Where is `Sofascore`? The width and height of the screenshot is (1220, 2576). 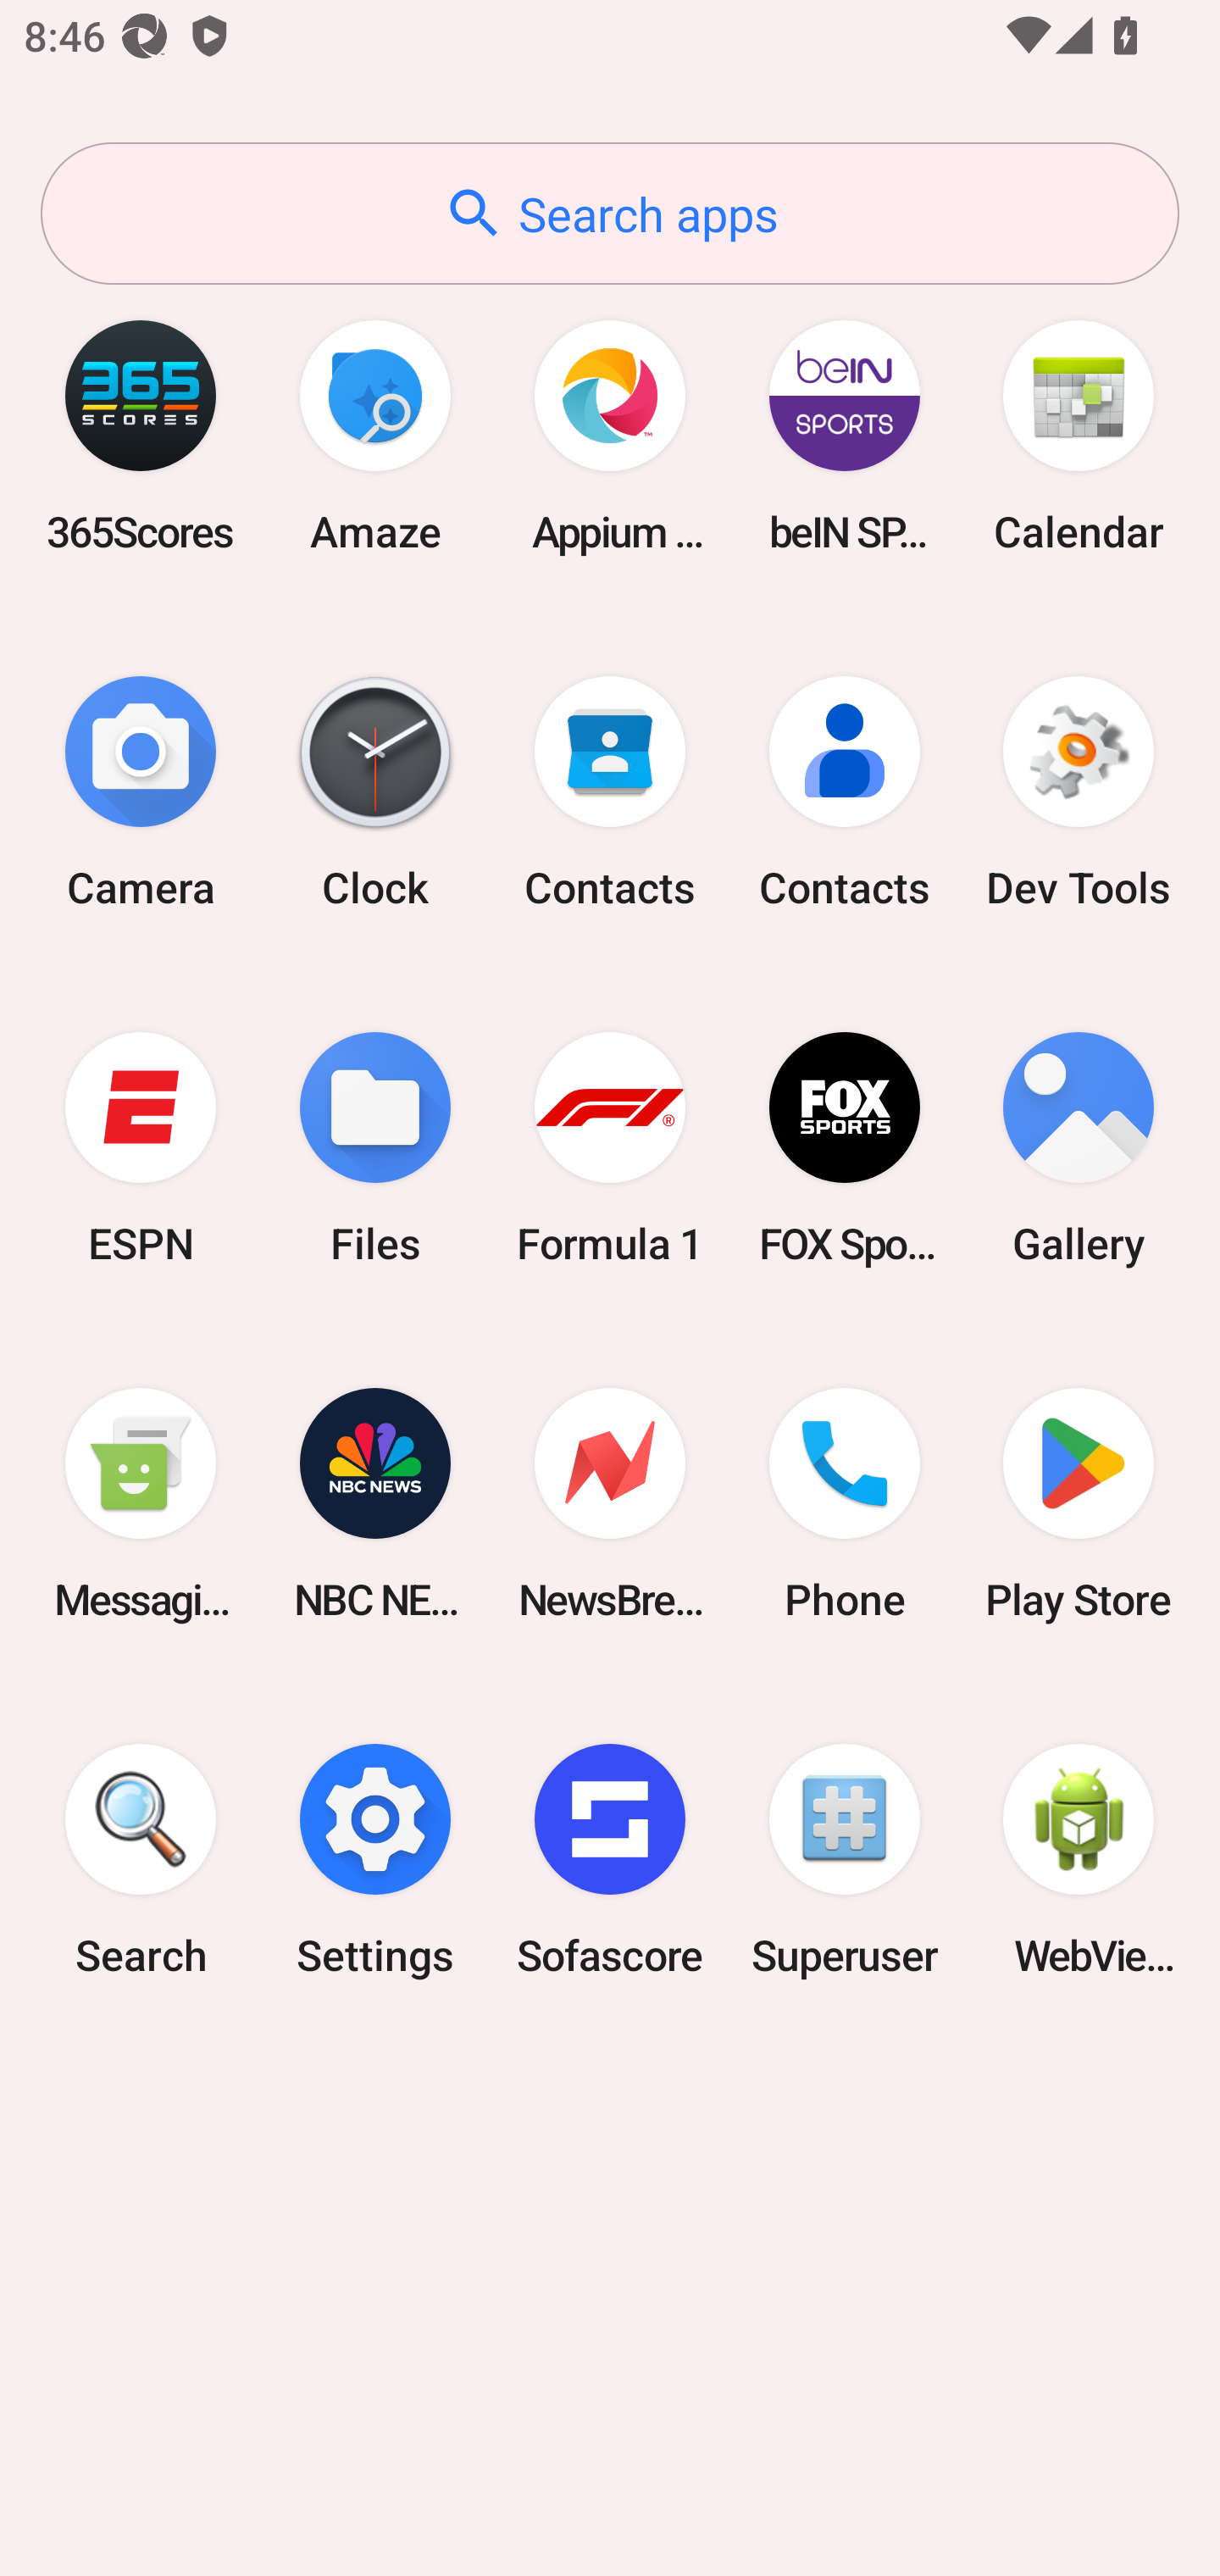
Sofascore is located at coordinates (610, 1859).